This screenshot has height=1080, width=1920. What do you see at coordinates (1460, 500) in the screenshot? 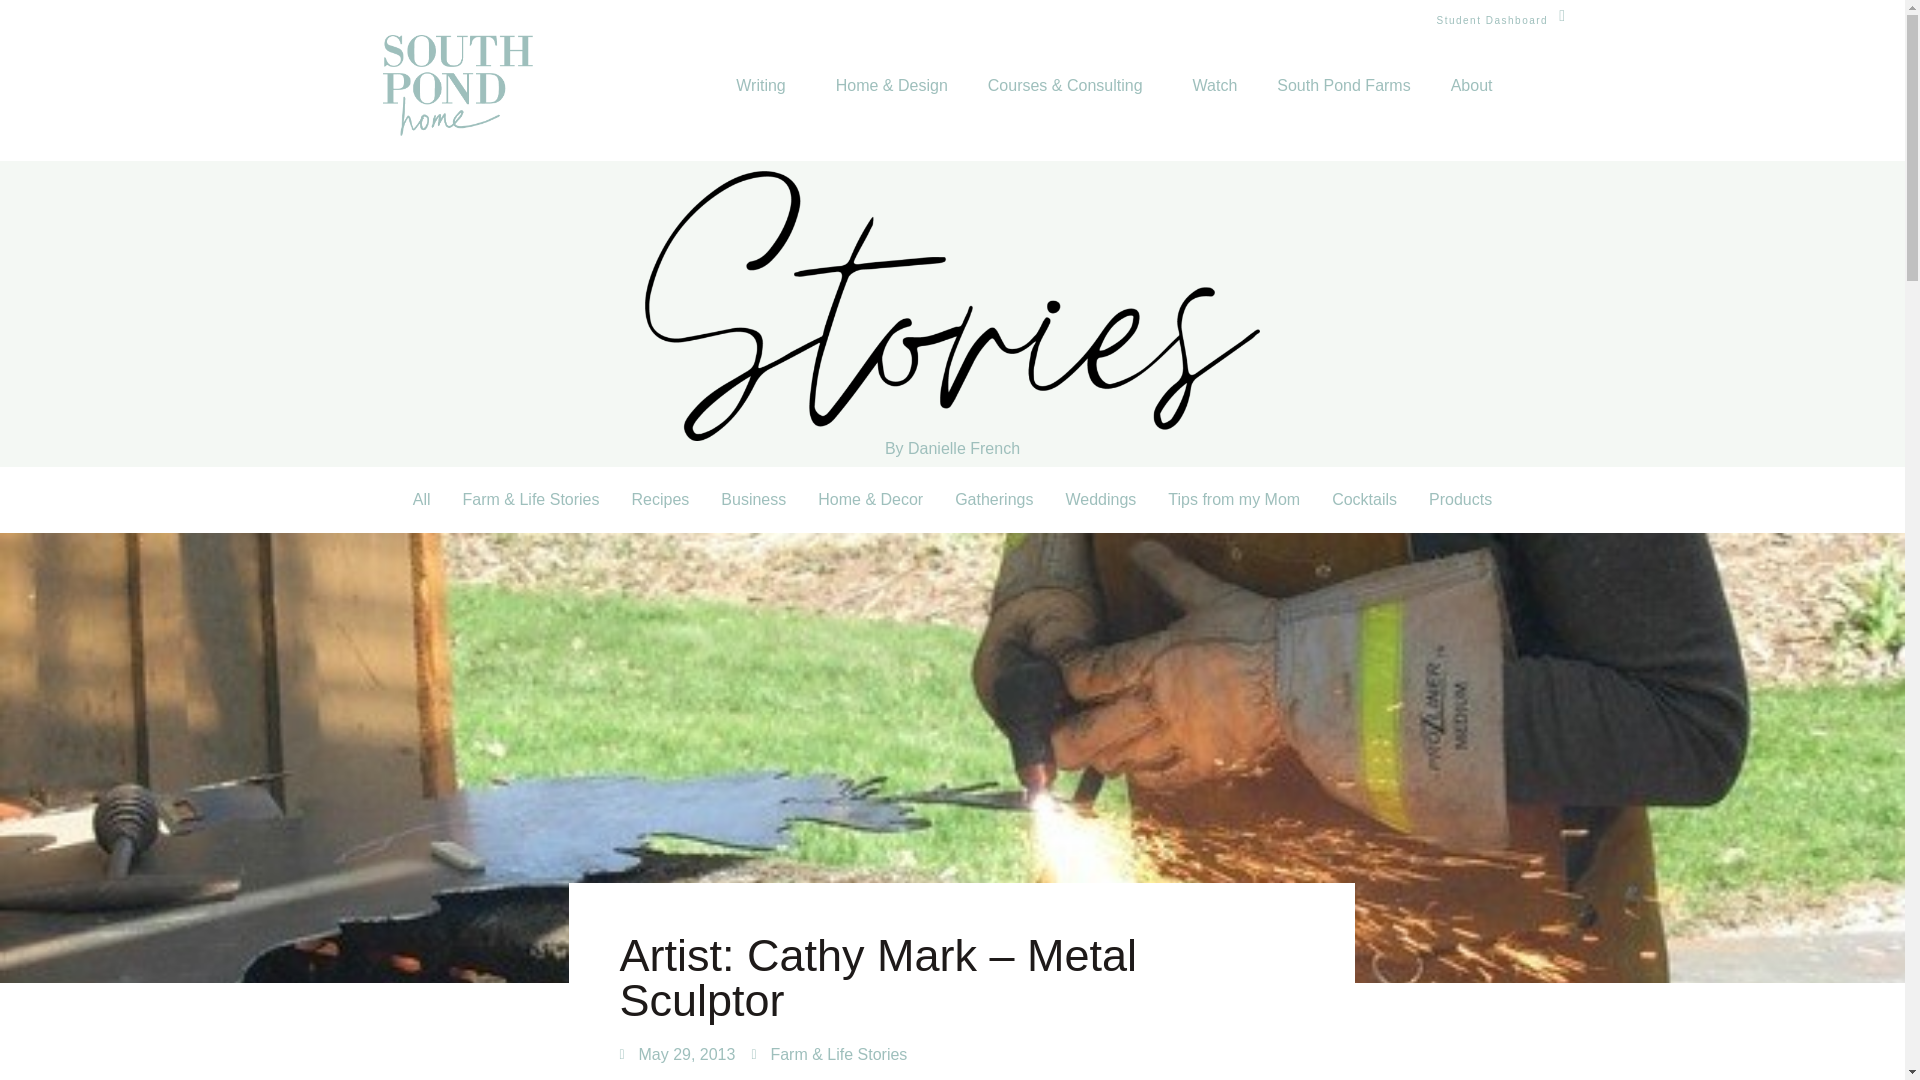
I see `Products` at bounding box center [1460, 500].